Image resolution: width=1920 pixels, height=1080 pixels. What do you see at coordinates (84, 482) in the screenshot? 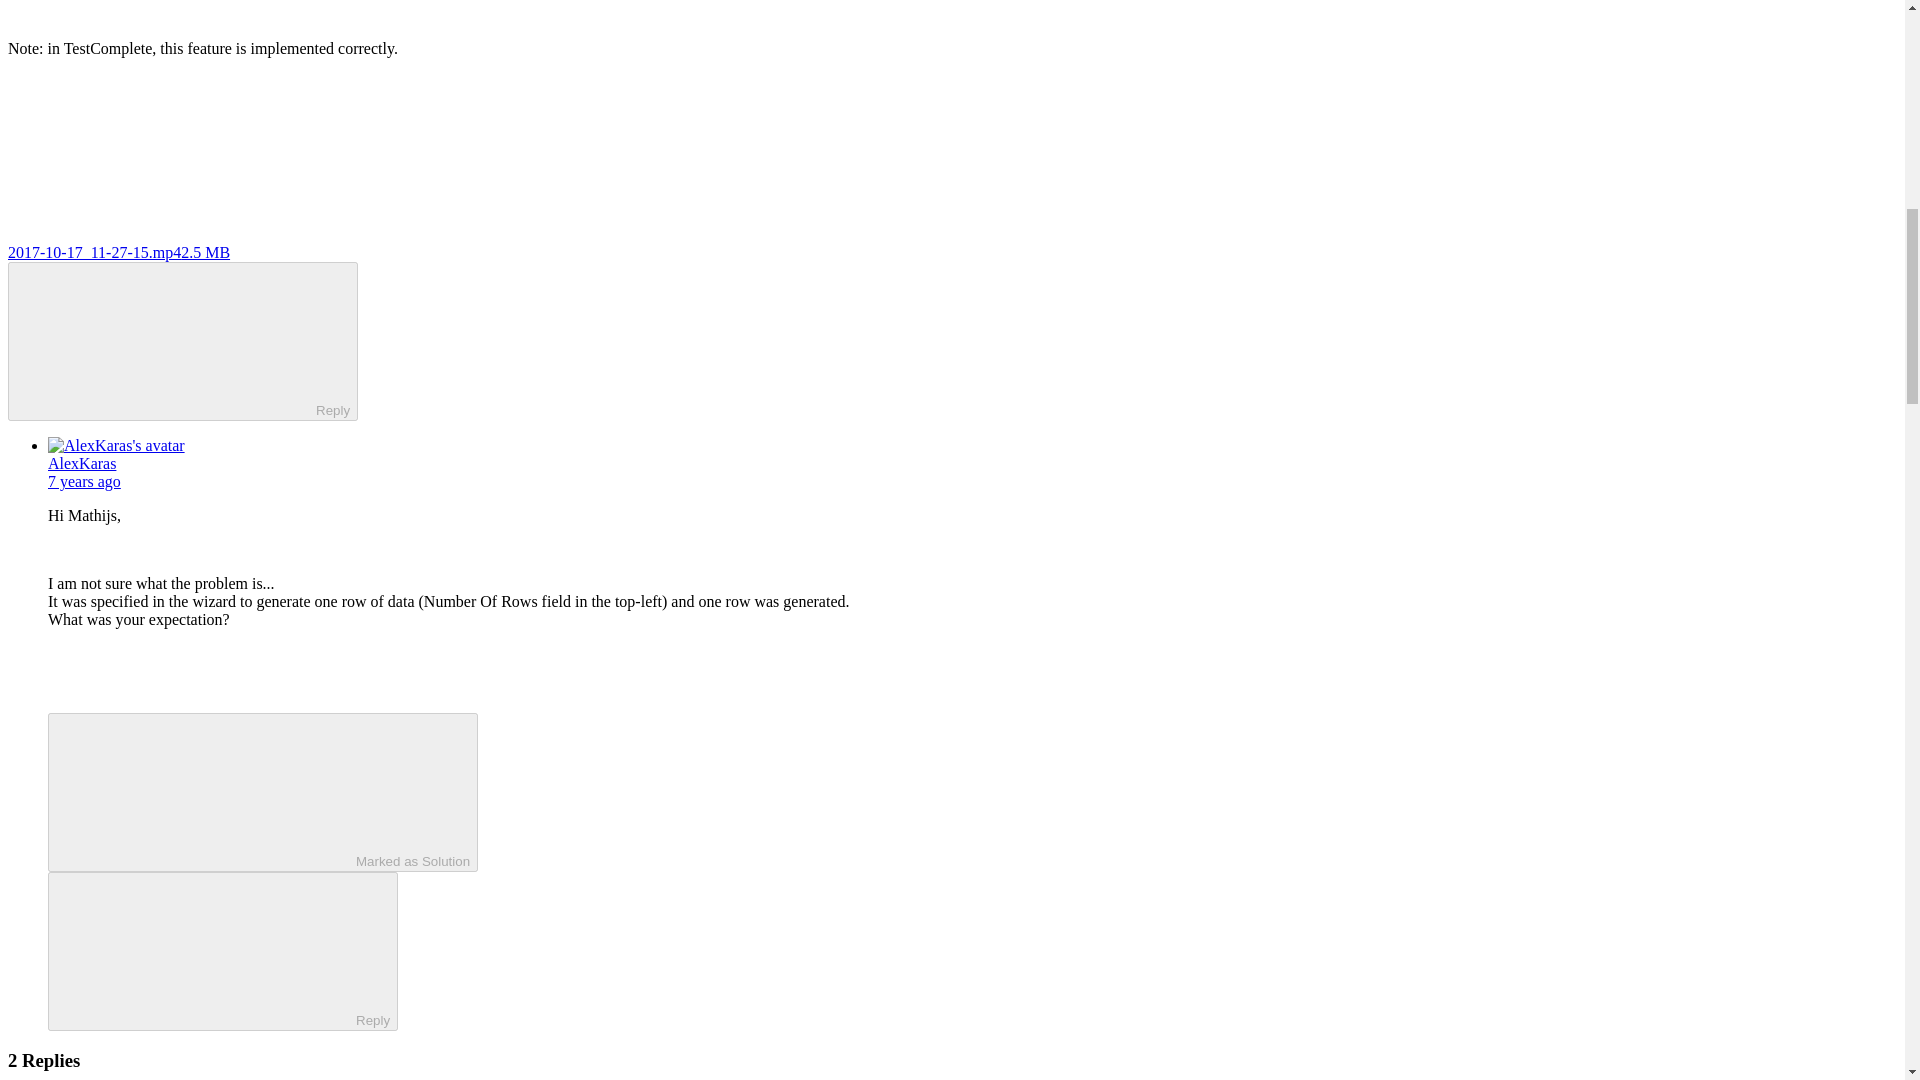
I see `7 years ago` at bounding box center [84, 482].